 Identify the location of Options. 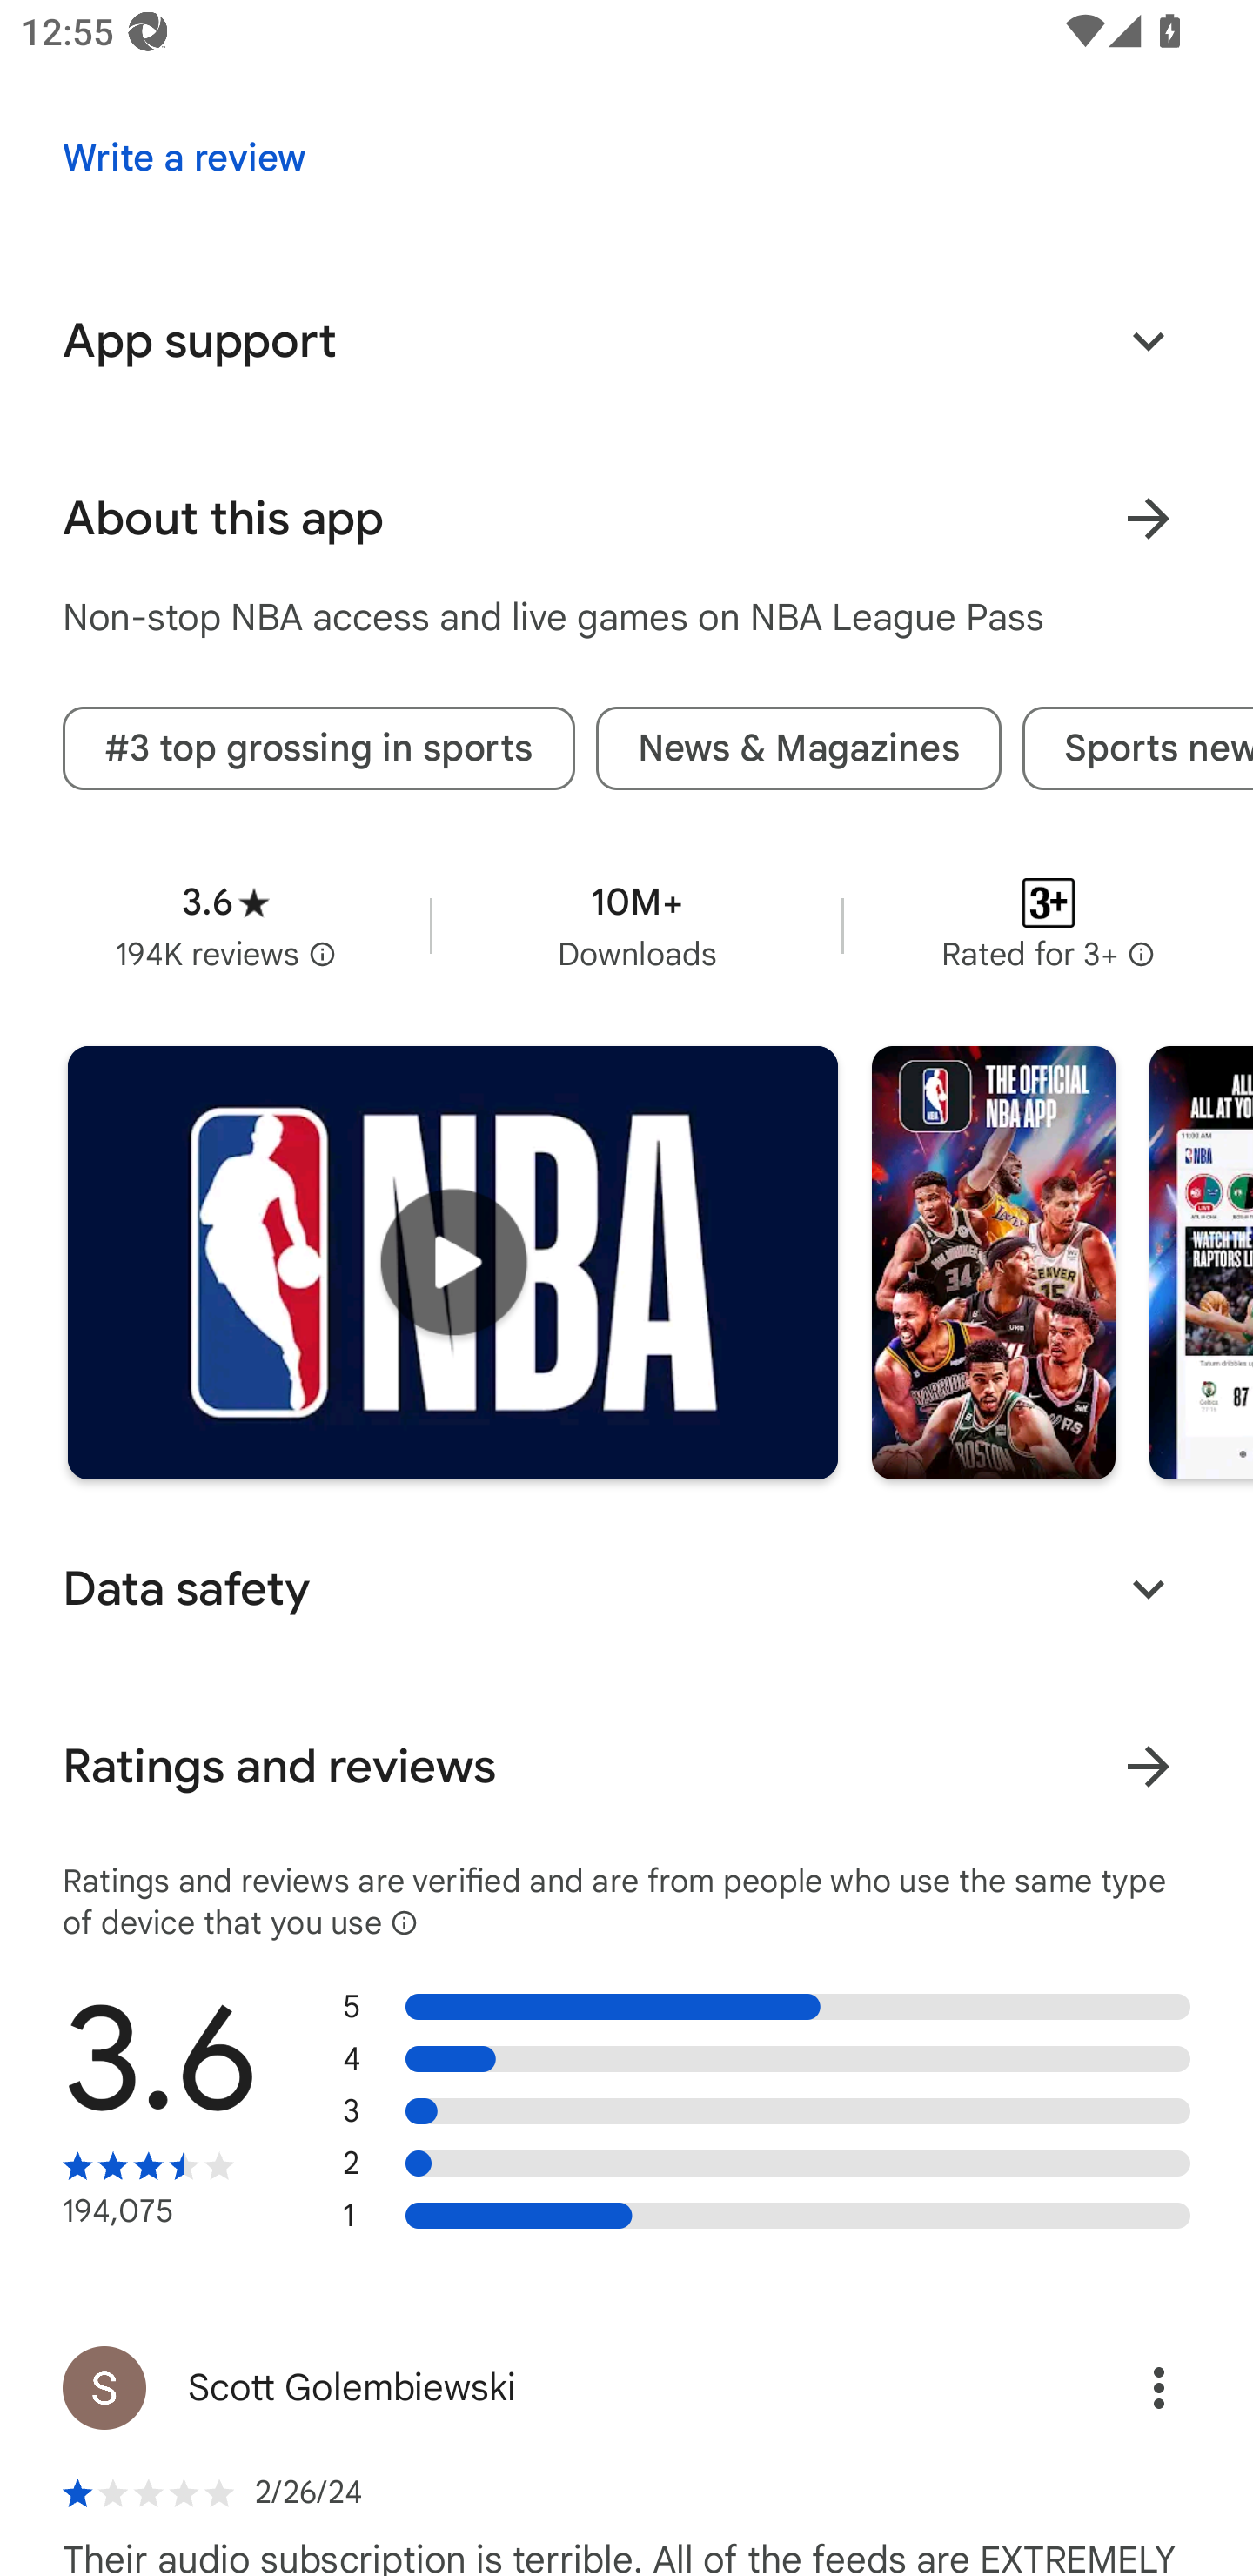
(1128, 2387).